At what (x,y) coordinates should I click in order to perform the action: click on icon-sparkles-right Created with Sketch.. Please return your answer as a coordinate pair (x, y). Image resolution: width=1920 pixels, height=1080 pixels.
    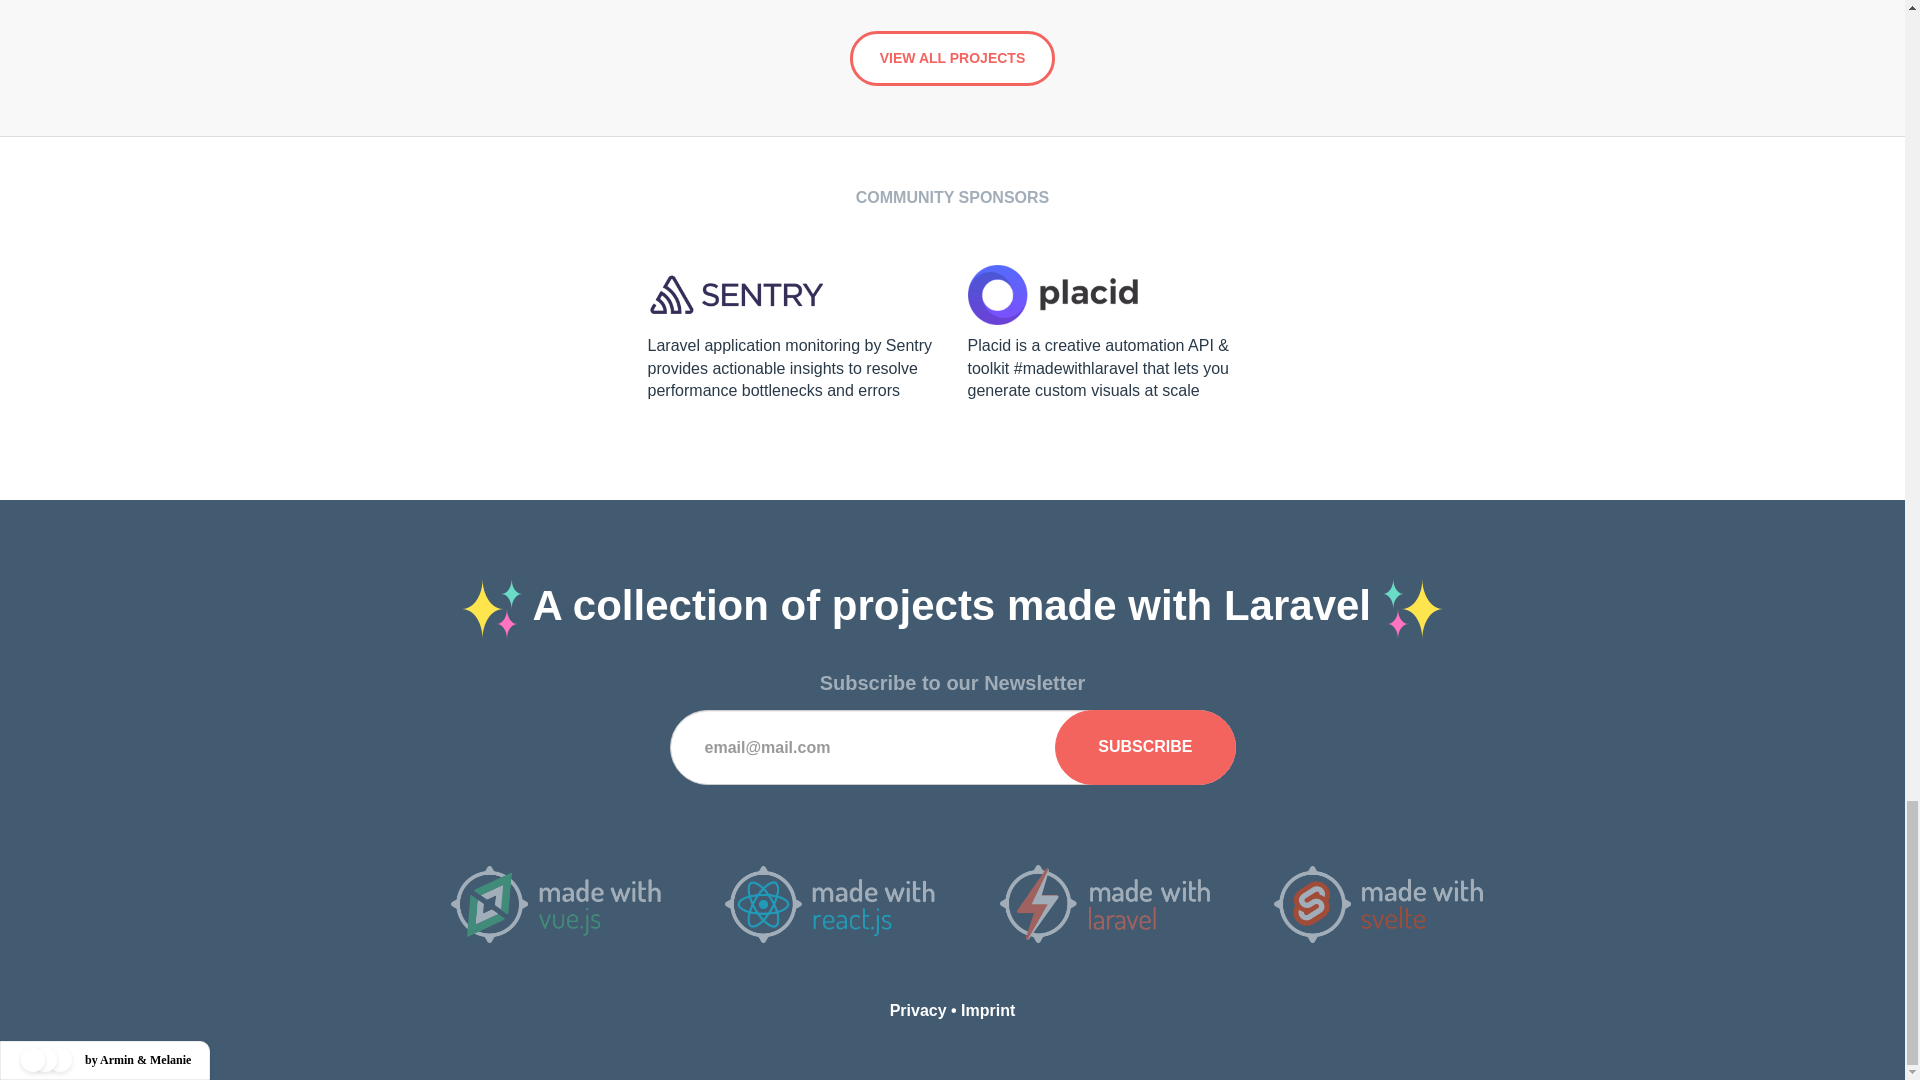
    Looking at the image, I should click on (1412, 608).